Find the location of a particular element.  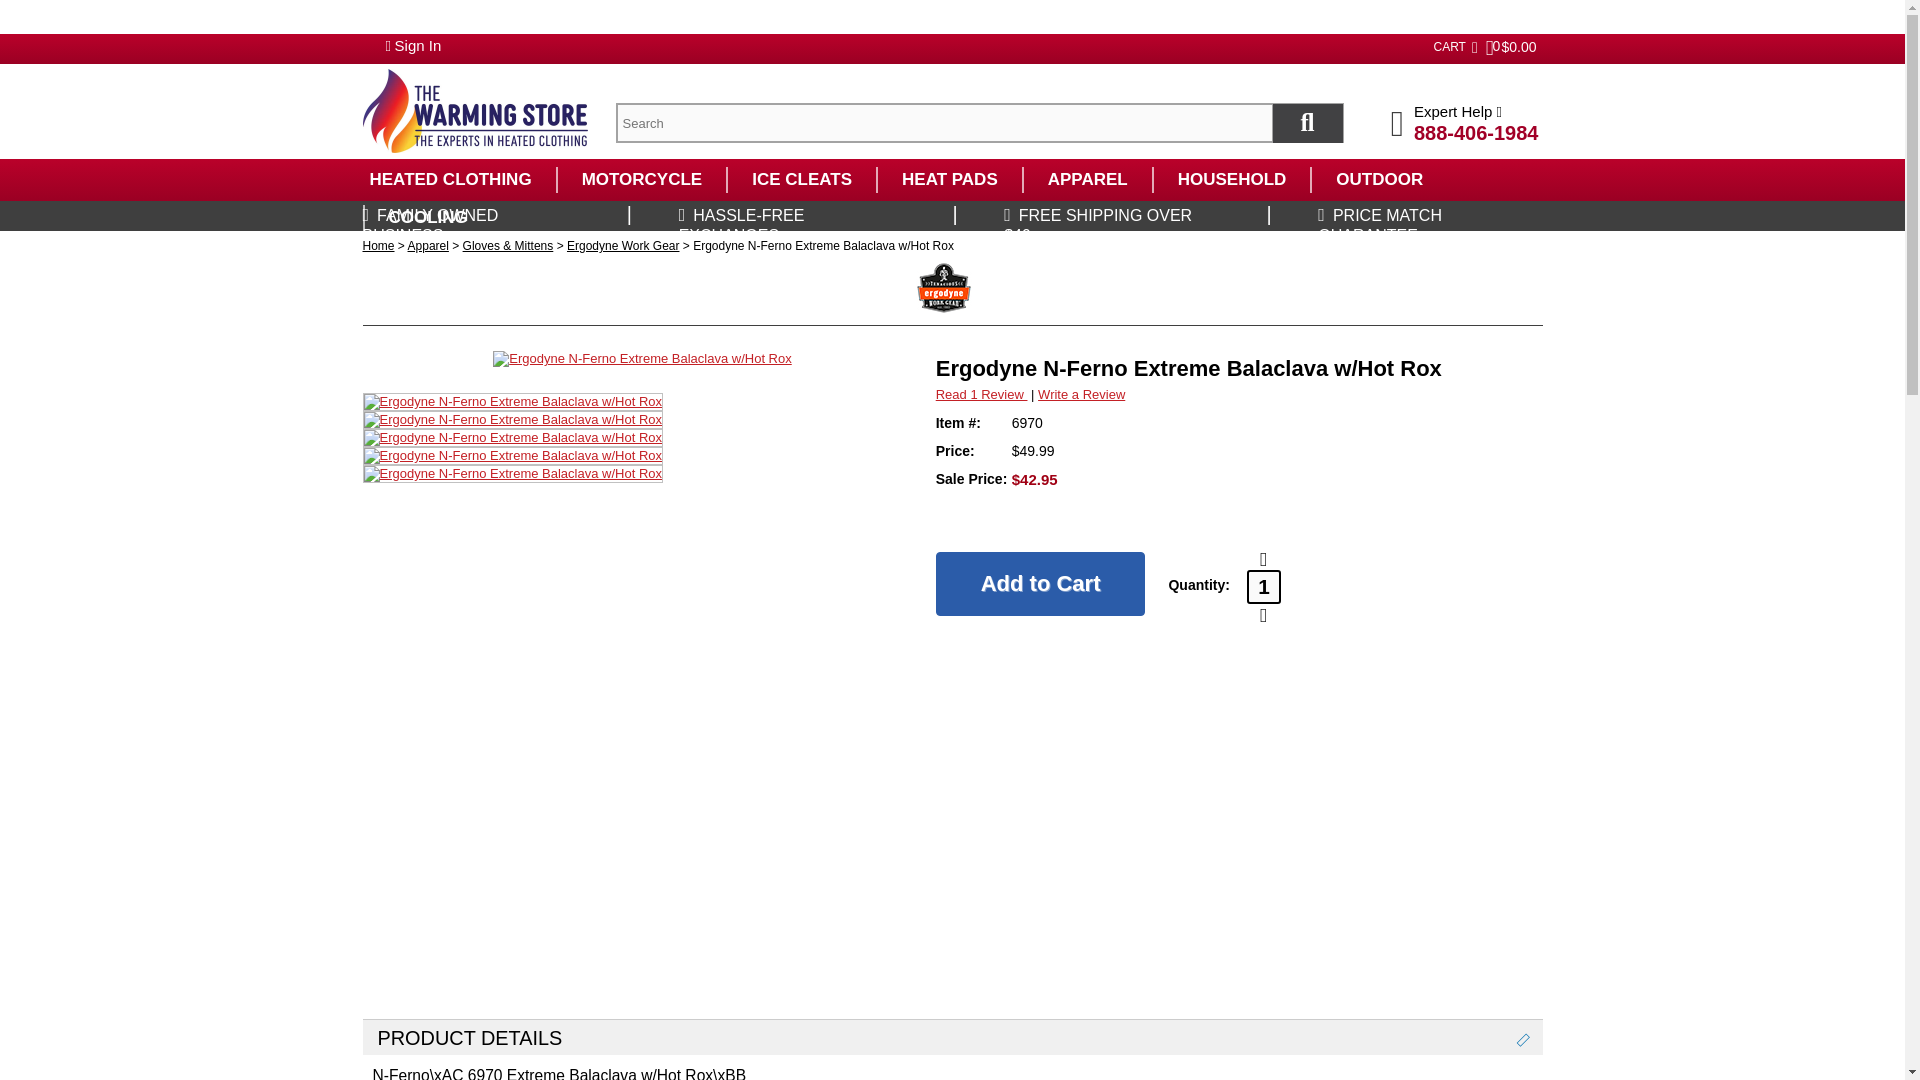

Add to Cart is located at coordinates (1041, 583).